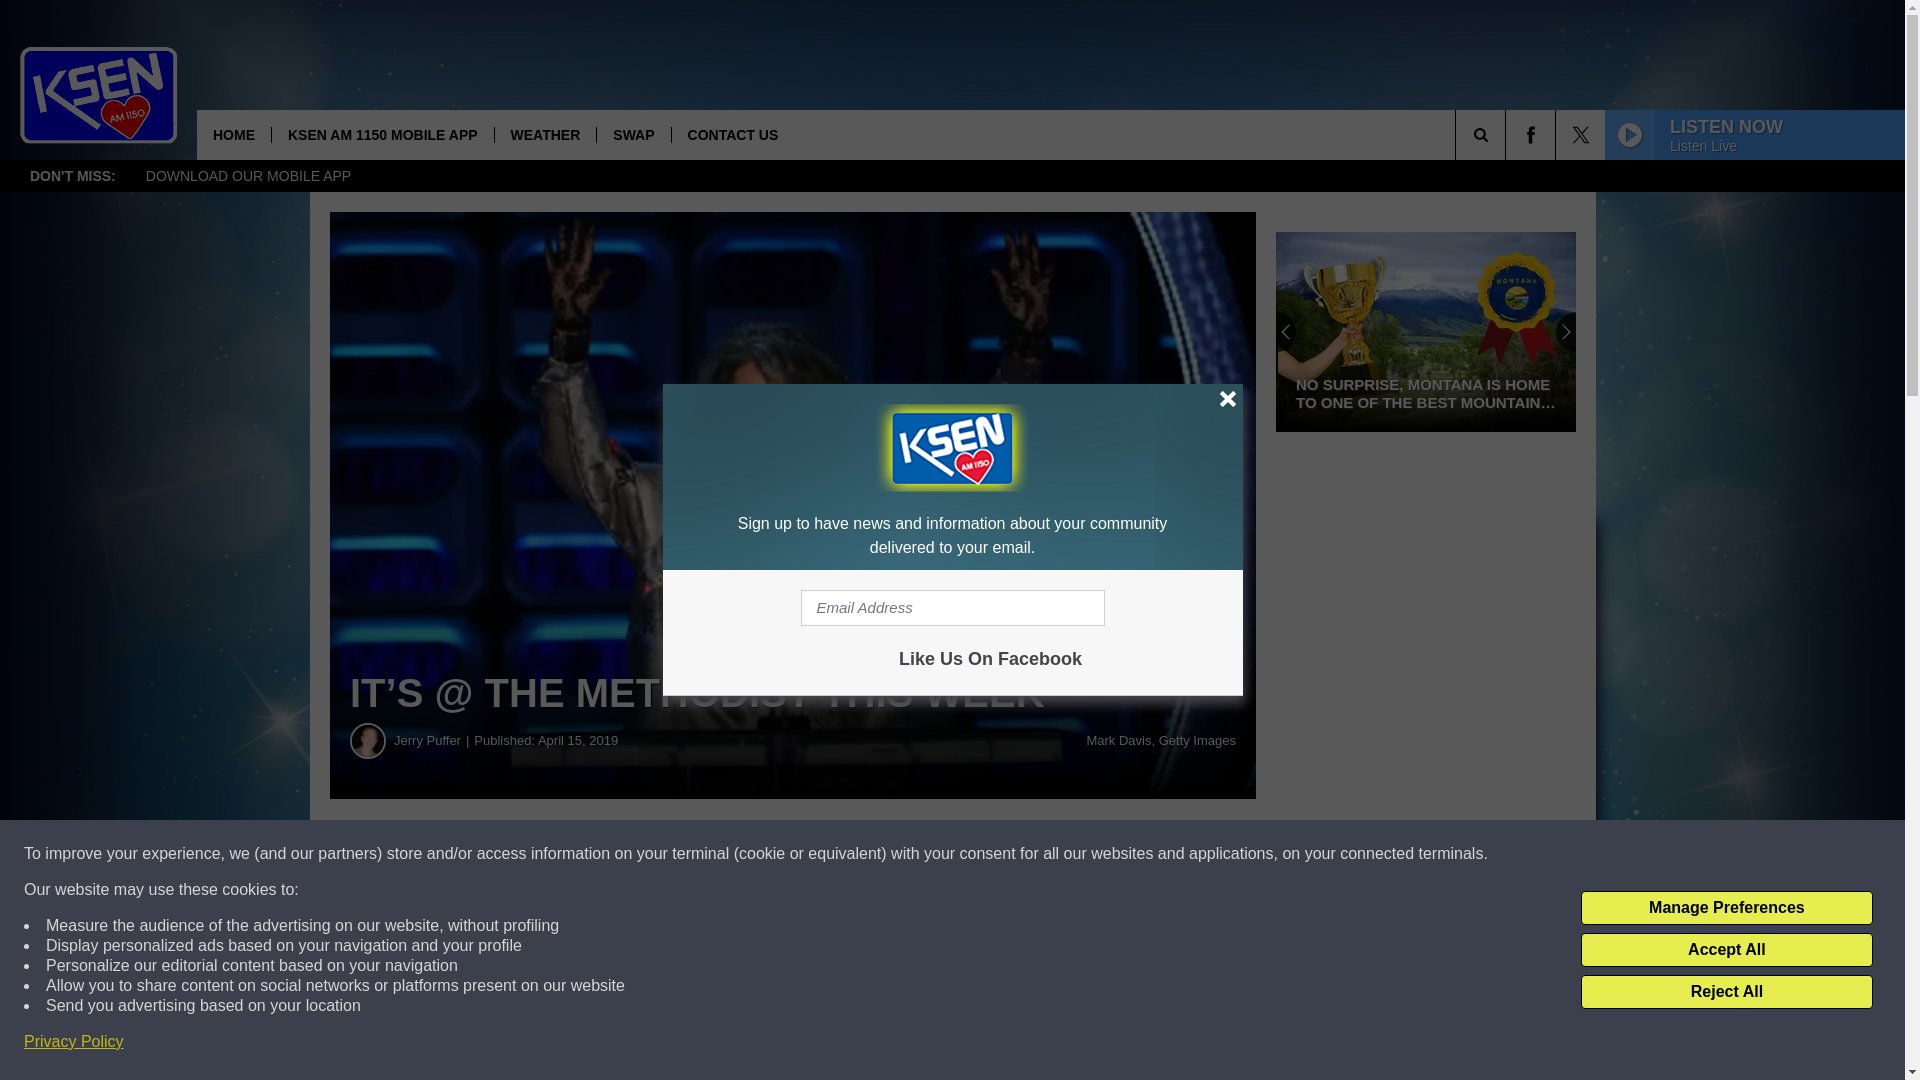  I want to click on HOME, so click(234, 134).